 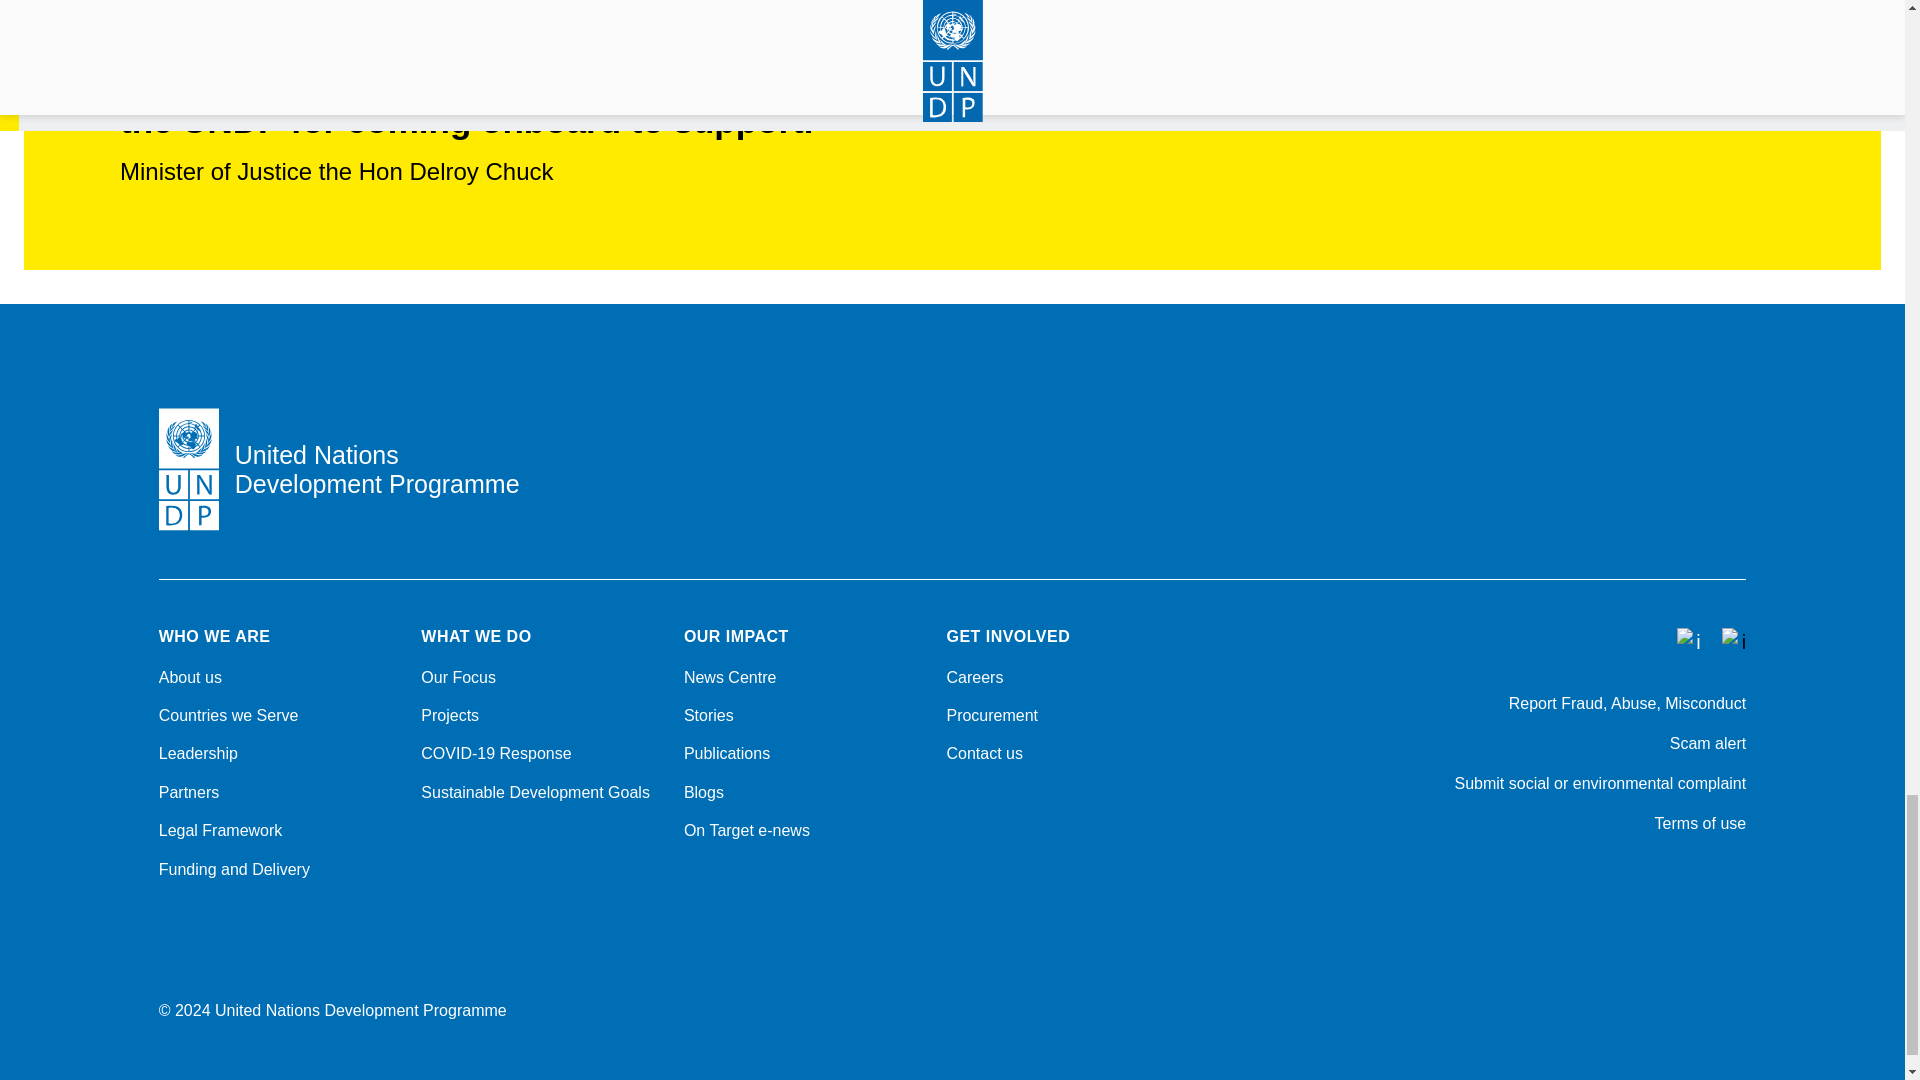 I want to click on Countries we Serve, so click(x=278, y=716).